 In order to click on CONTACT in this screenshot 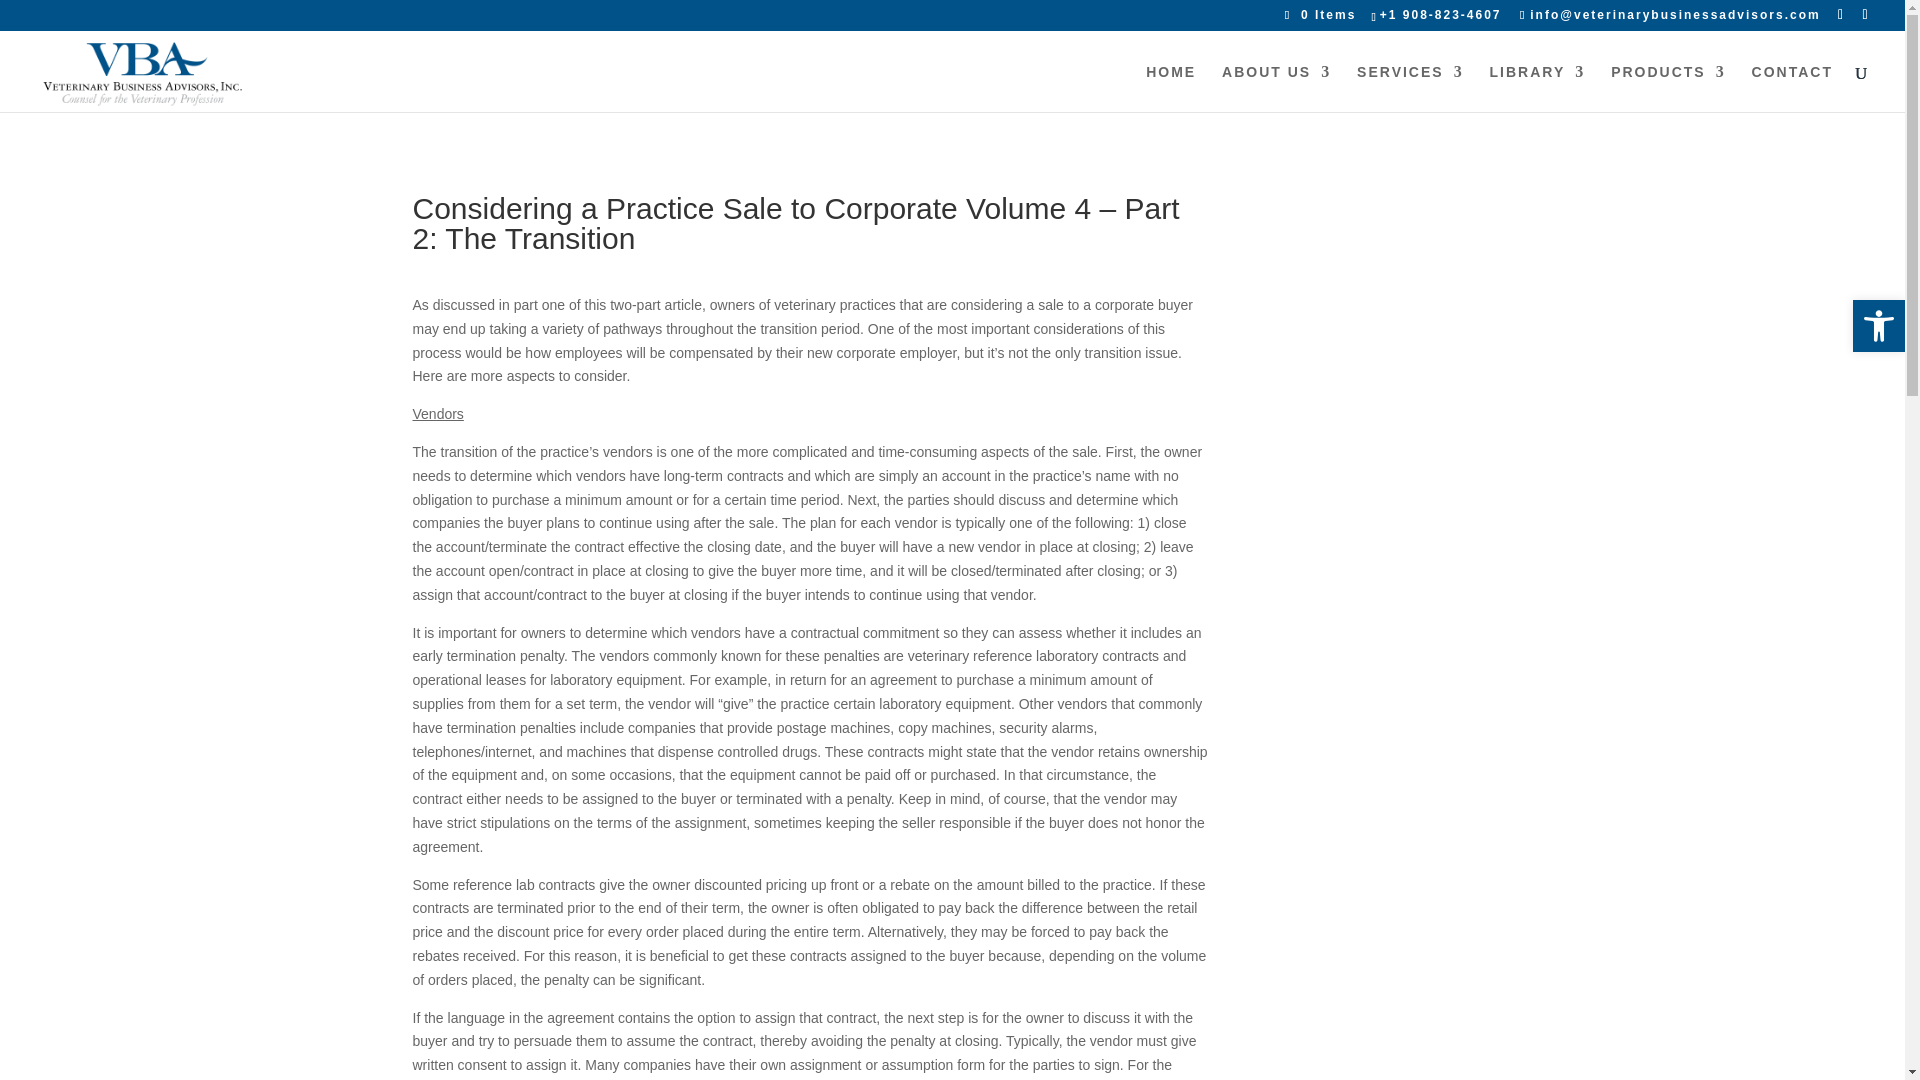, I will do `click(1792, 88)`.